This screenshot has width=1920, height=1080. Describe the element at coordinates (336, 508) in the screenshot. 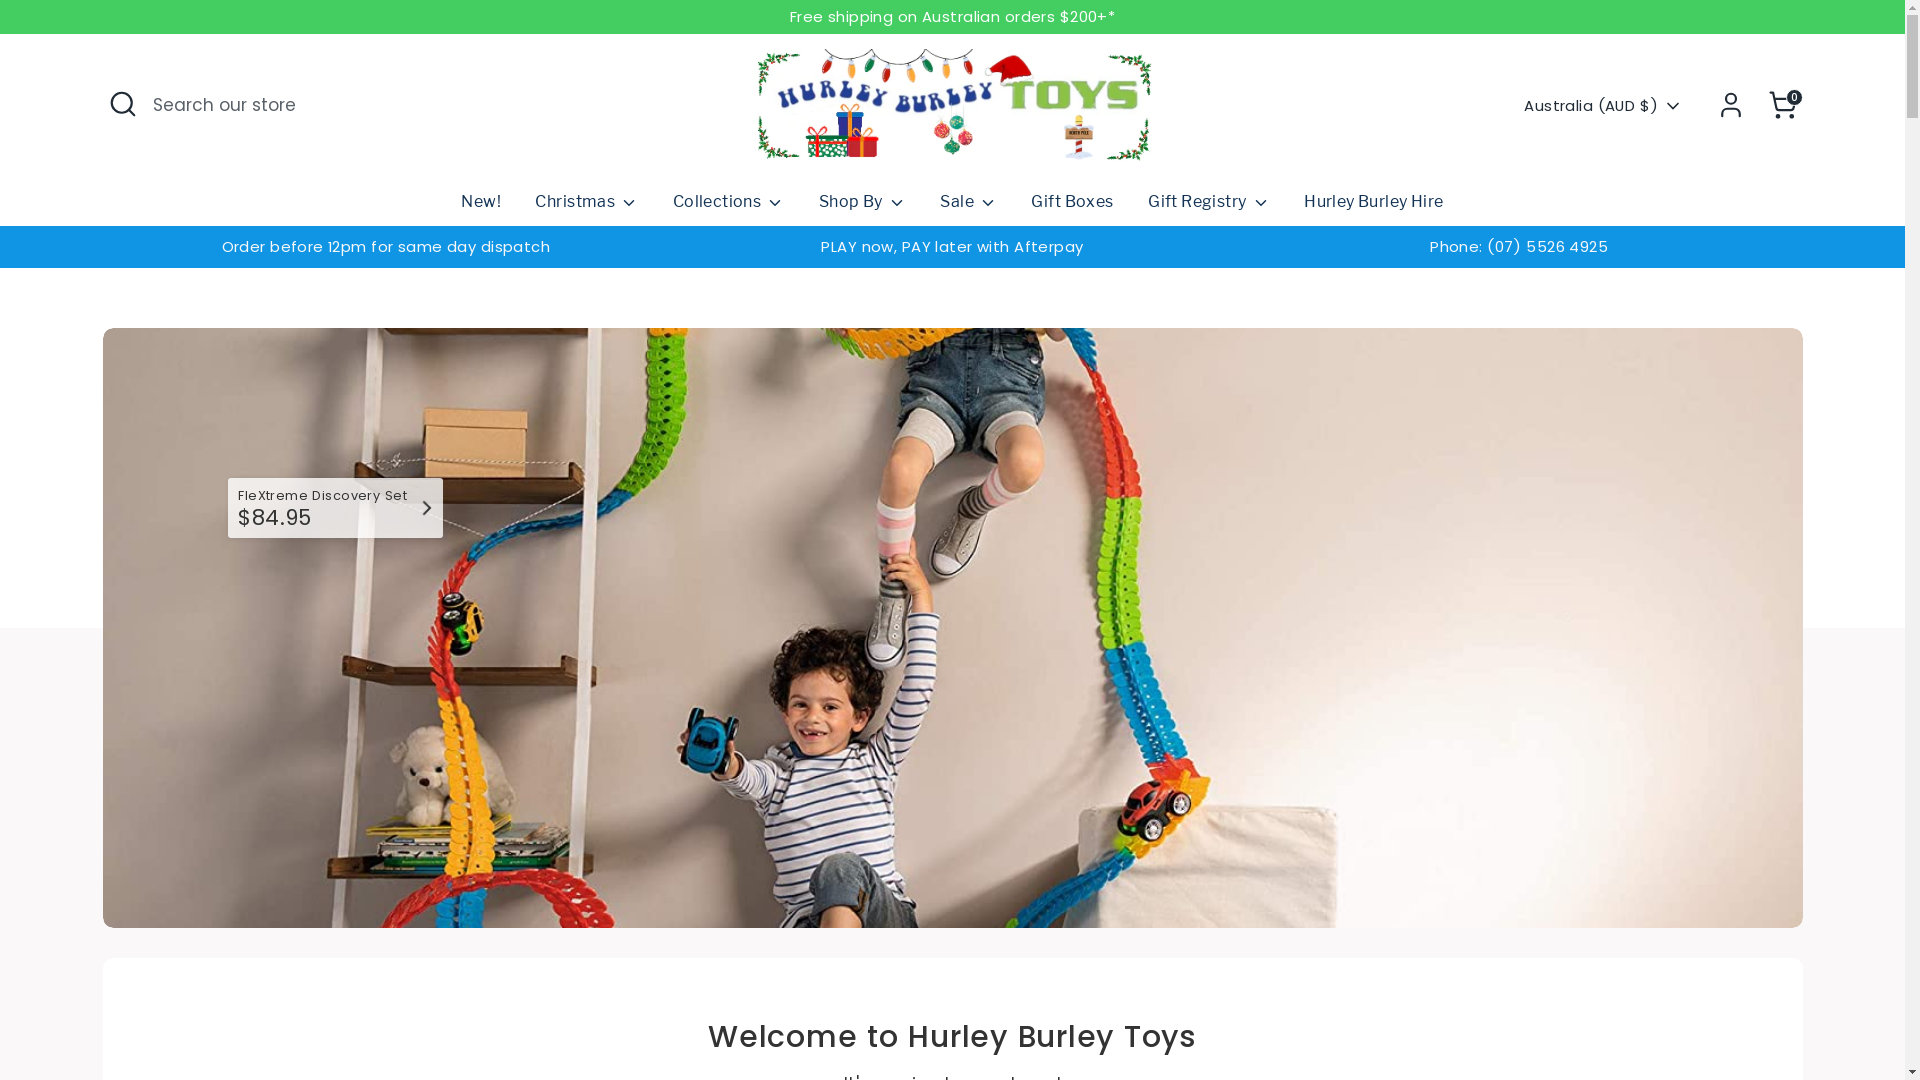

I see `FleXtreme Discovery Set
$84.95` at that location.